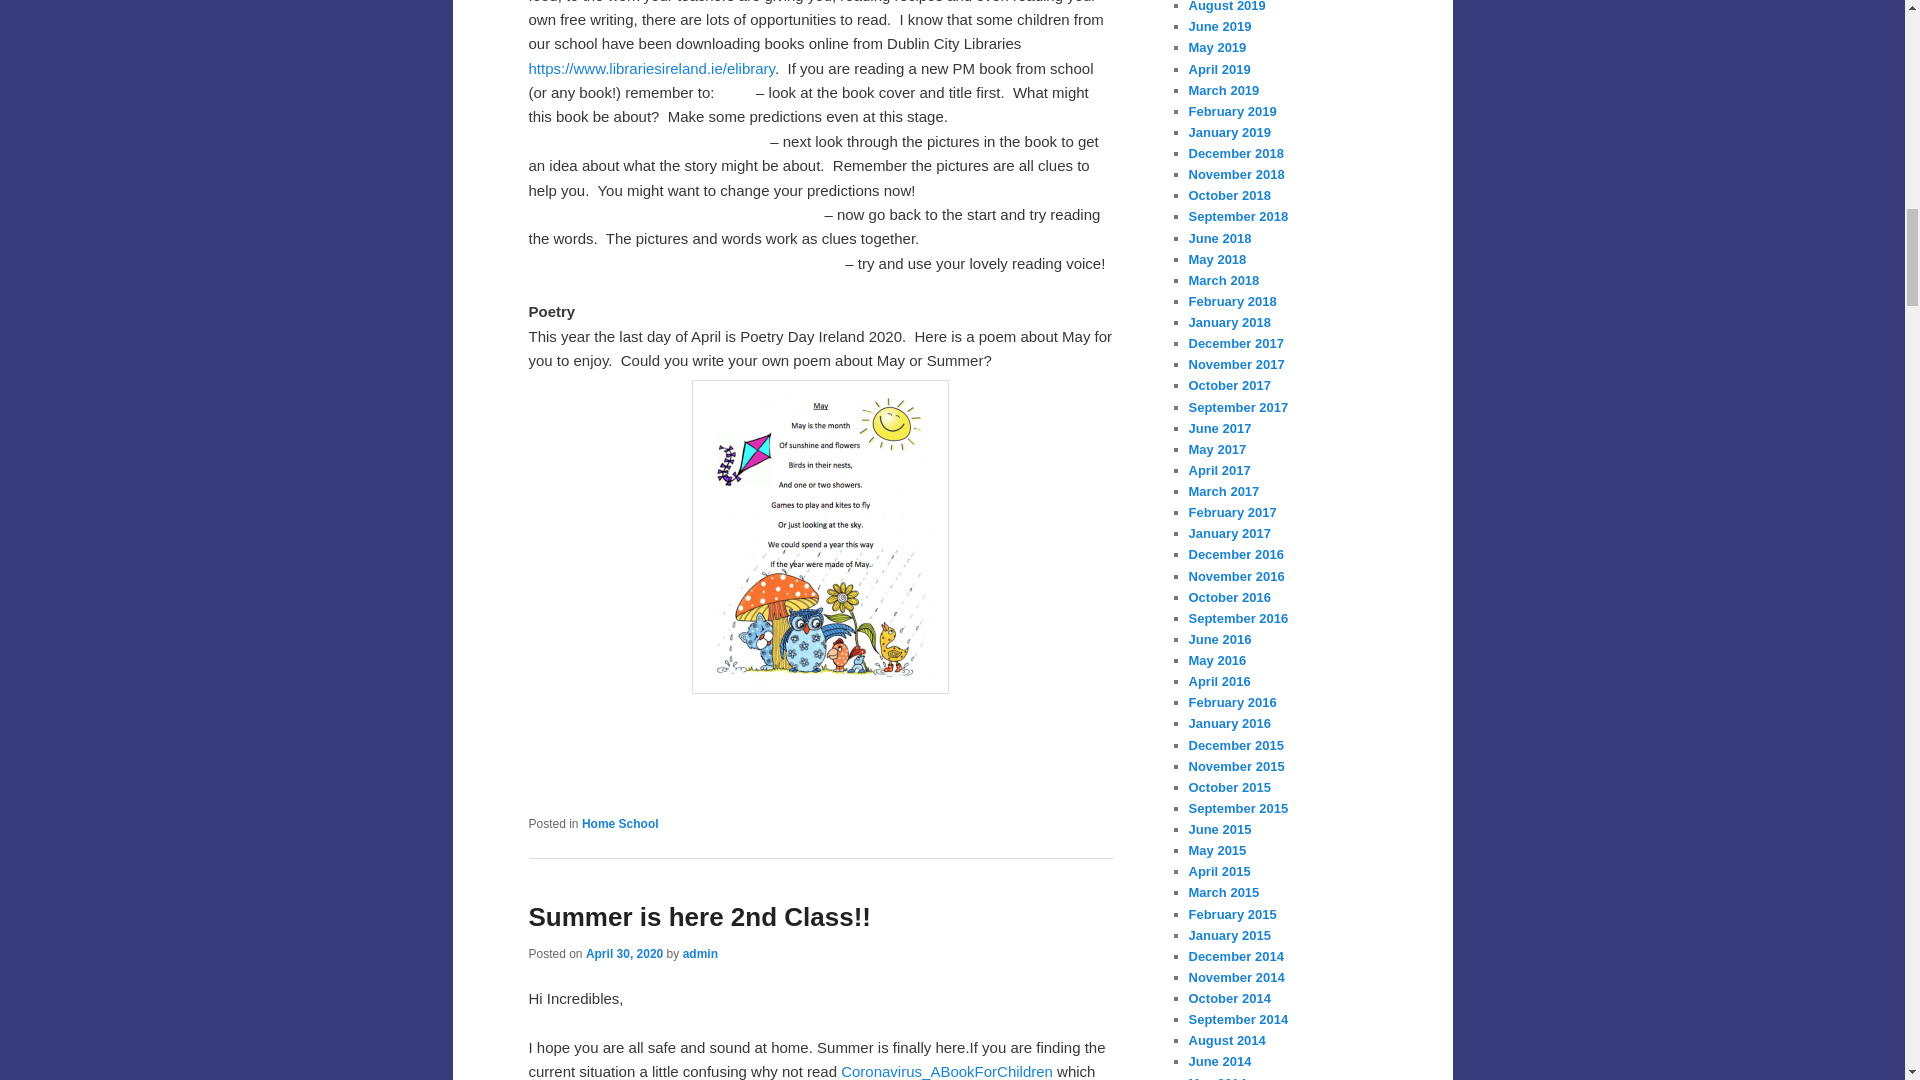 The height and width of the screenshot is (1080, 1920). Describe the element at coordinates (700, 954) in the screenshot. I see `admin` at that location.